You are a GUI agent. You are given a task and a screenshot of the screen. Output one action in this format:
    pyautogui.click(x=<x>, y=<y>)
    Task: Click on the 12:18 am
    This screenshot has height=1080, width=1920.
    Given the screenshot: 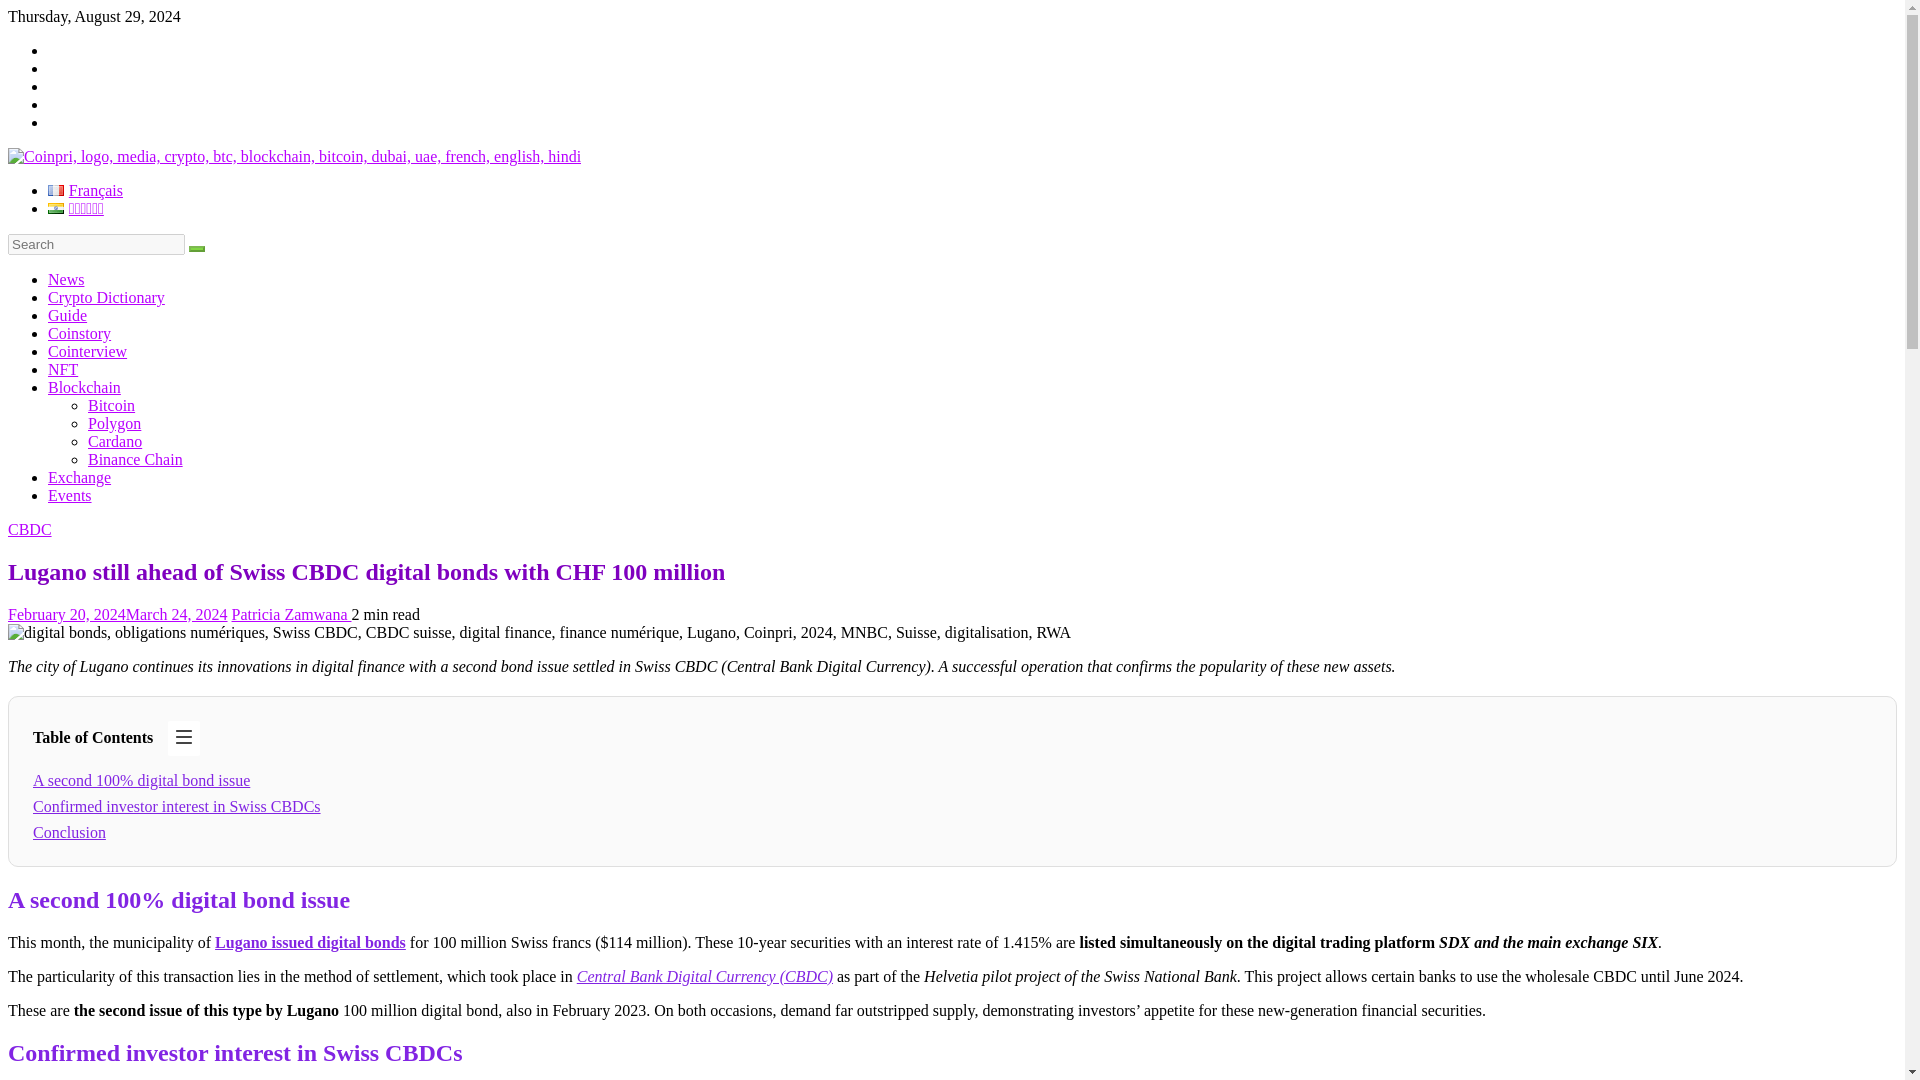 What is the action you would take?
    pyautogui.click(x=118, y=614)
    